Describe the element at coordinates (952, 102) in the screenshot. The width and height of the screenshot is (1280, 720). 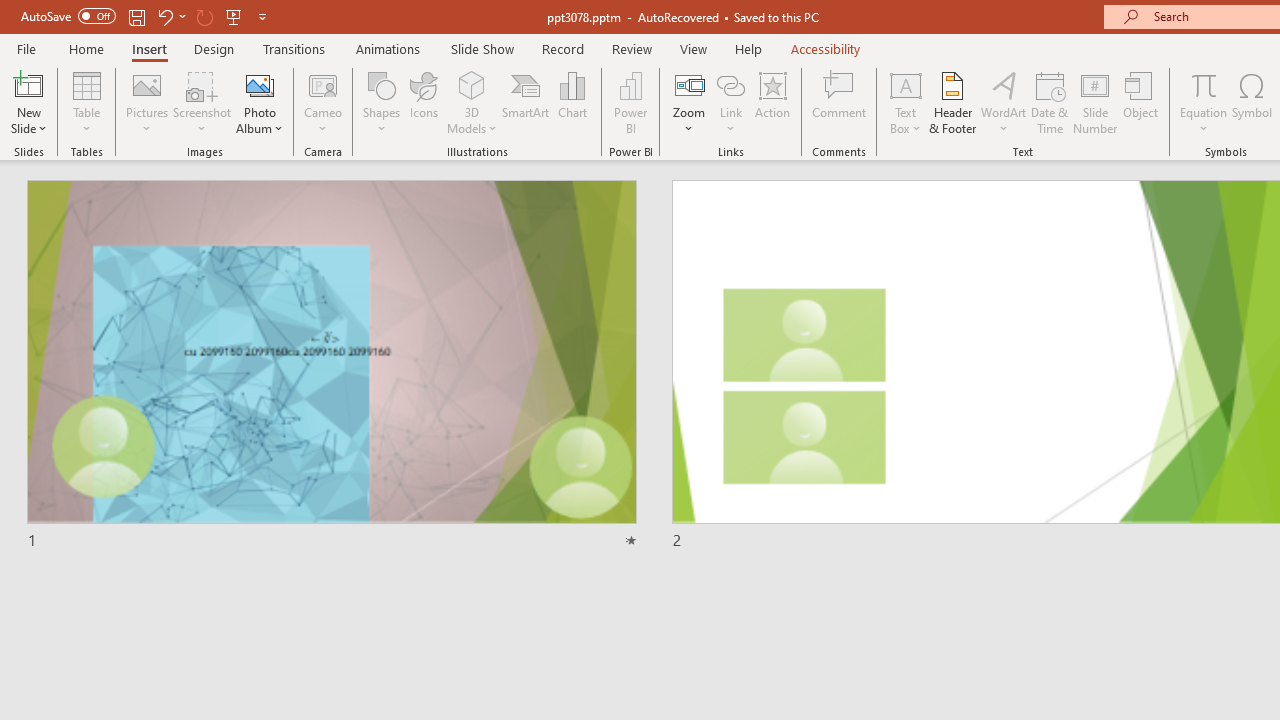
I see `Header & Footer...` at that location.